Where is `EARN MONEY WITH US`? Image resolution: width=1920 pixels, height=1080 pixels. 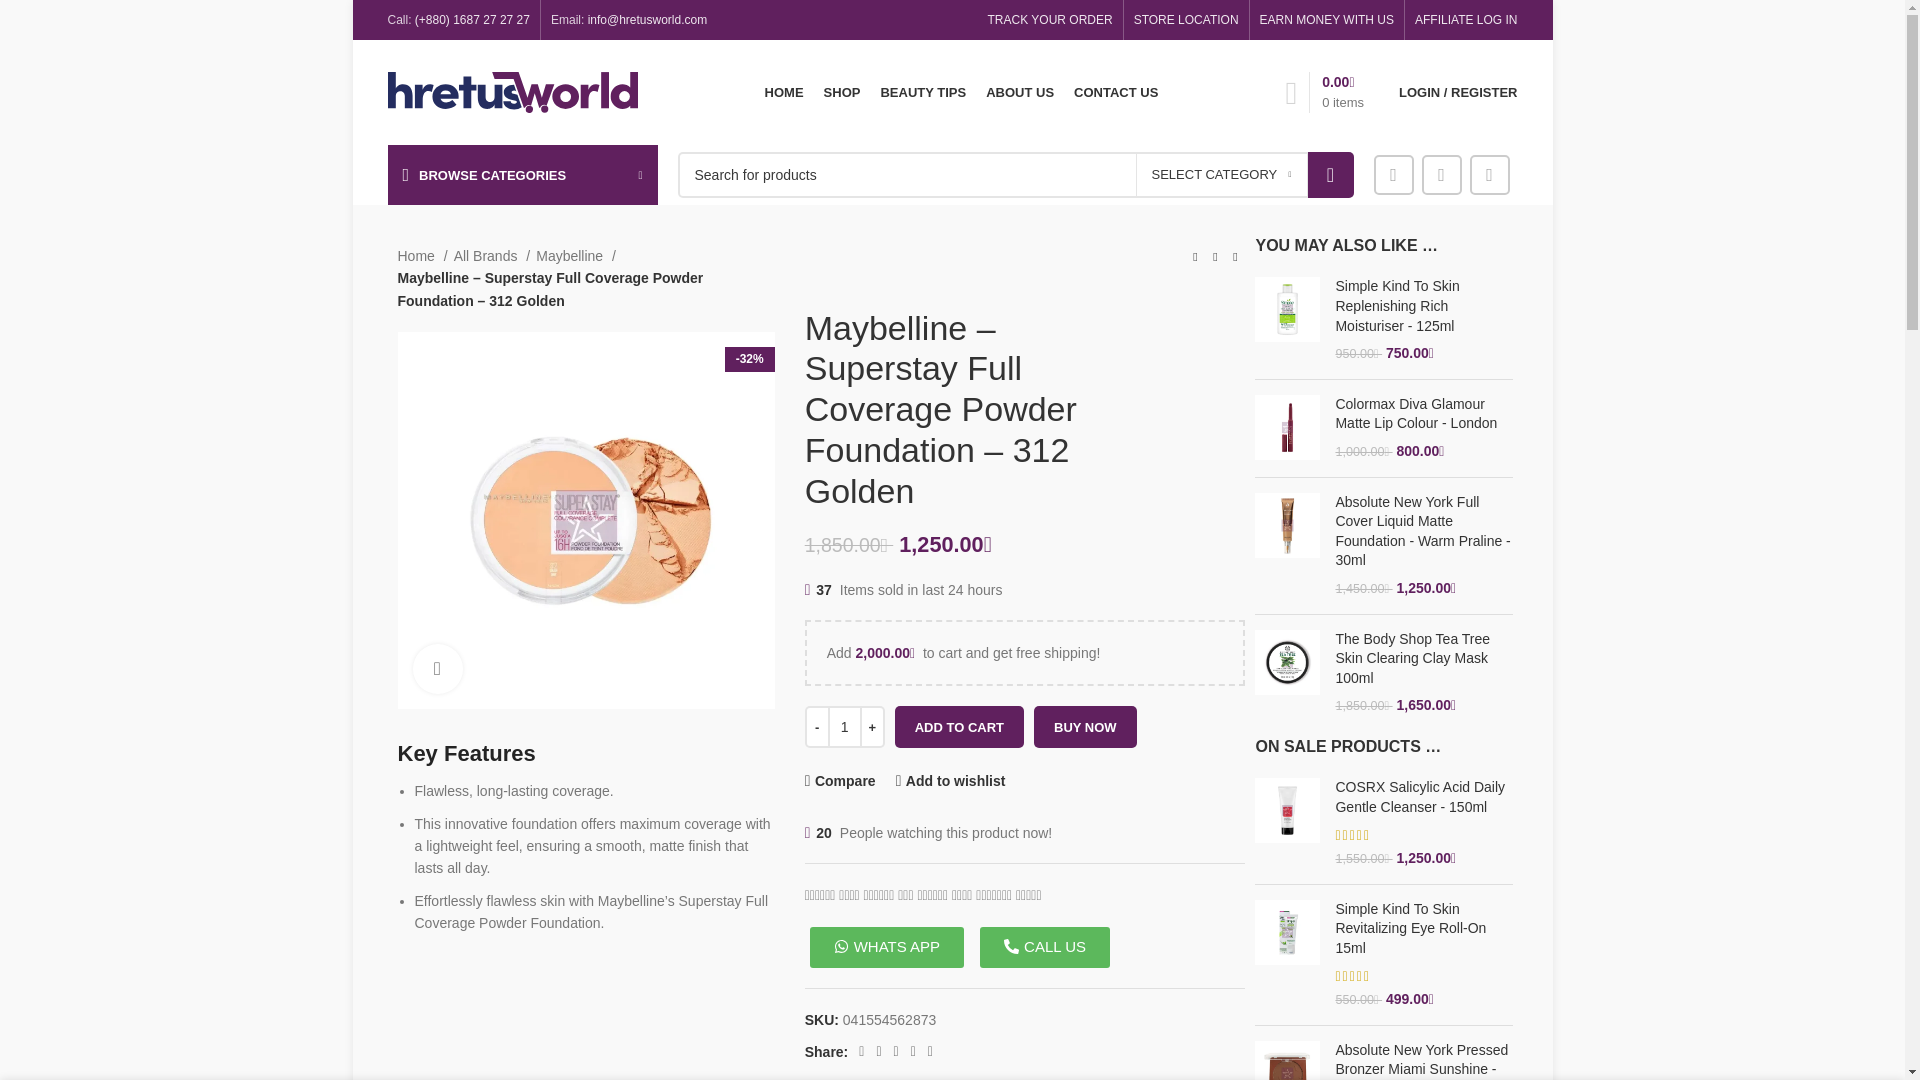
EARN MONEY WITH US is located at coordinates (1326, 20).